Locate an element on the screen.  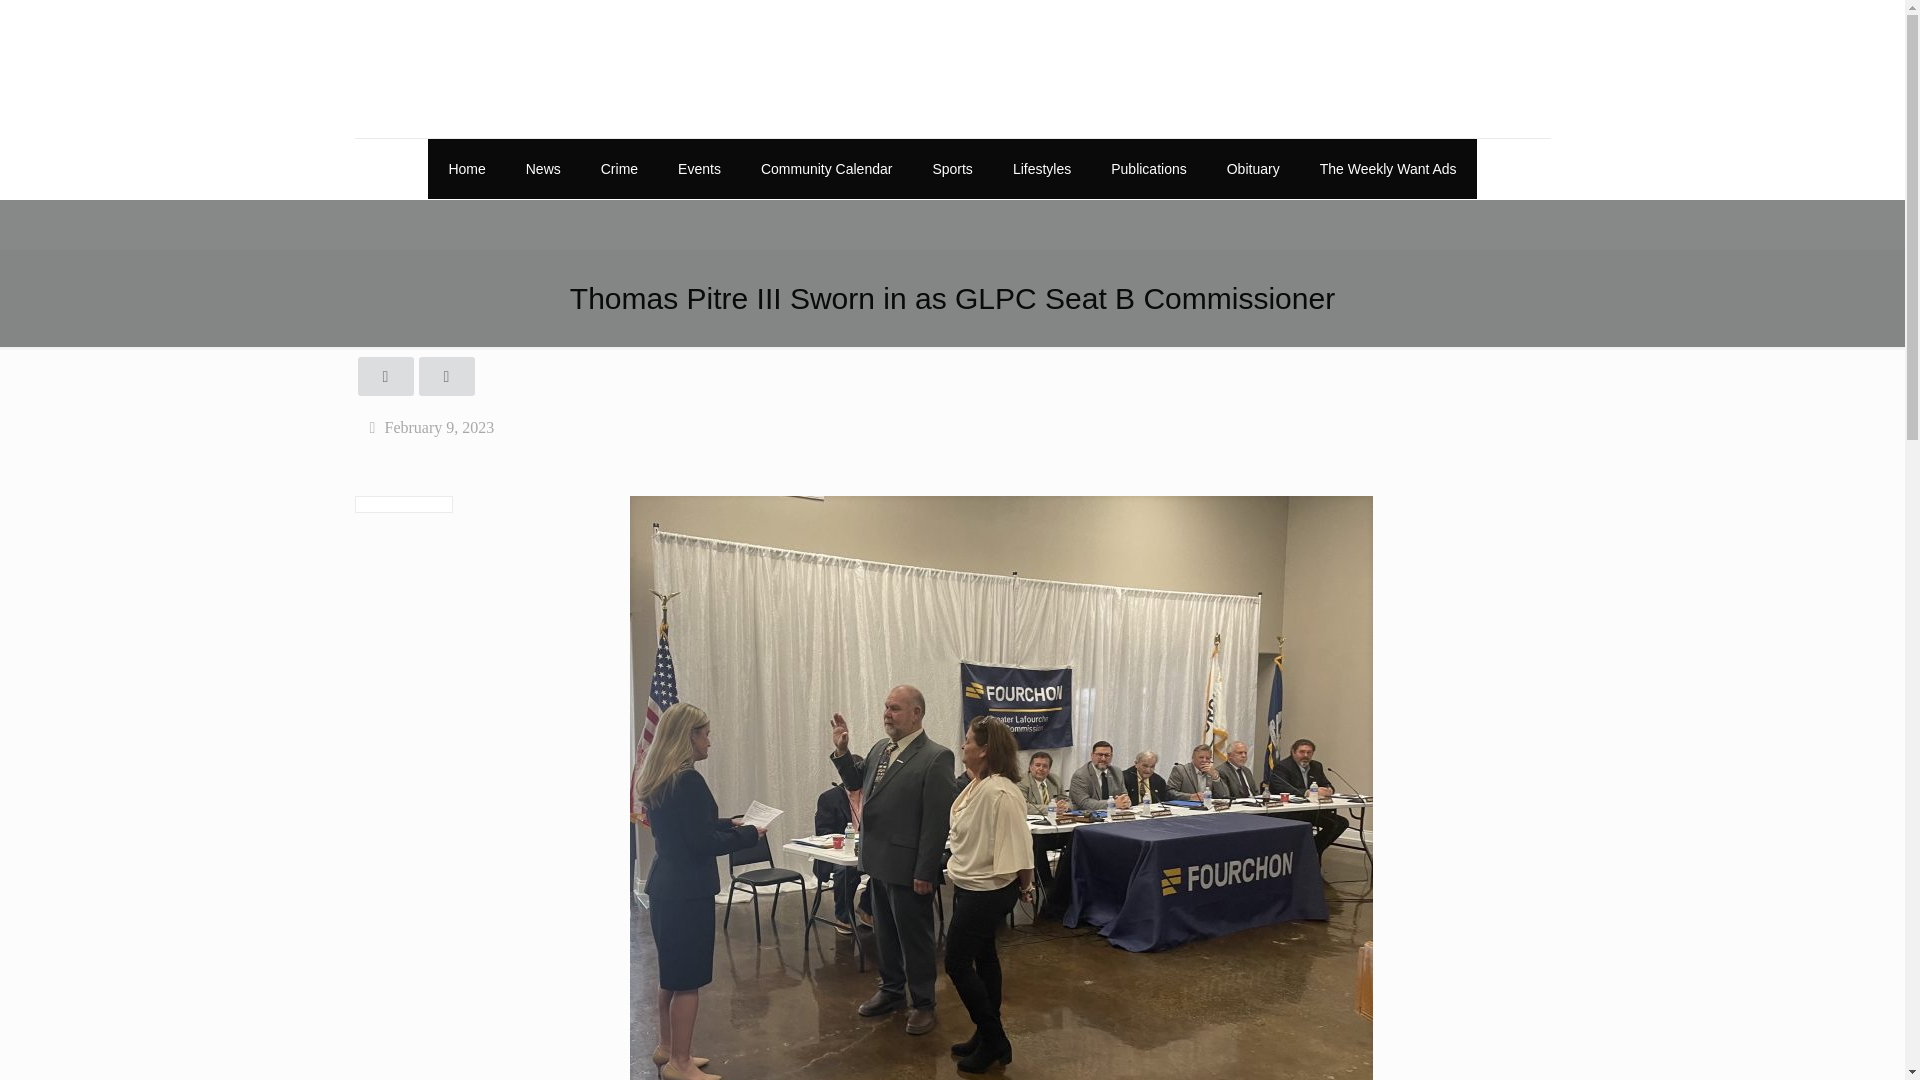
The Weekly Want Ads is located at coordinates (1388, 168).